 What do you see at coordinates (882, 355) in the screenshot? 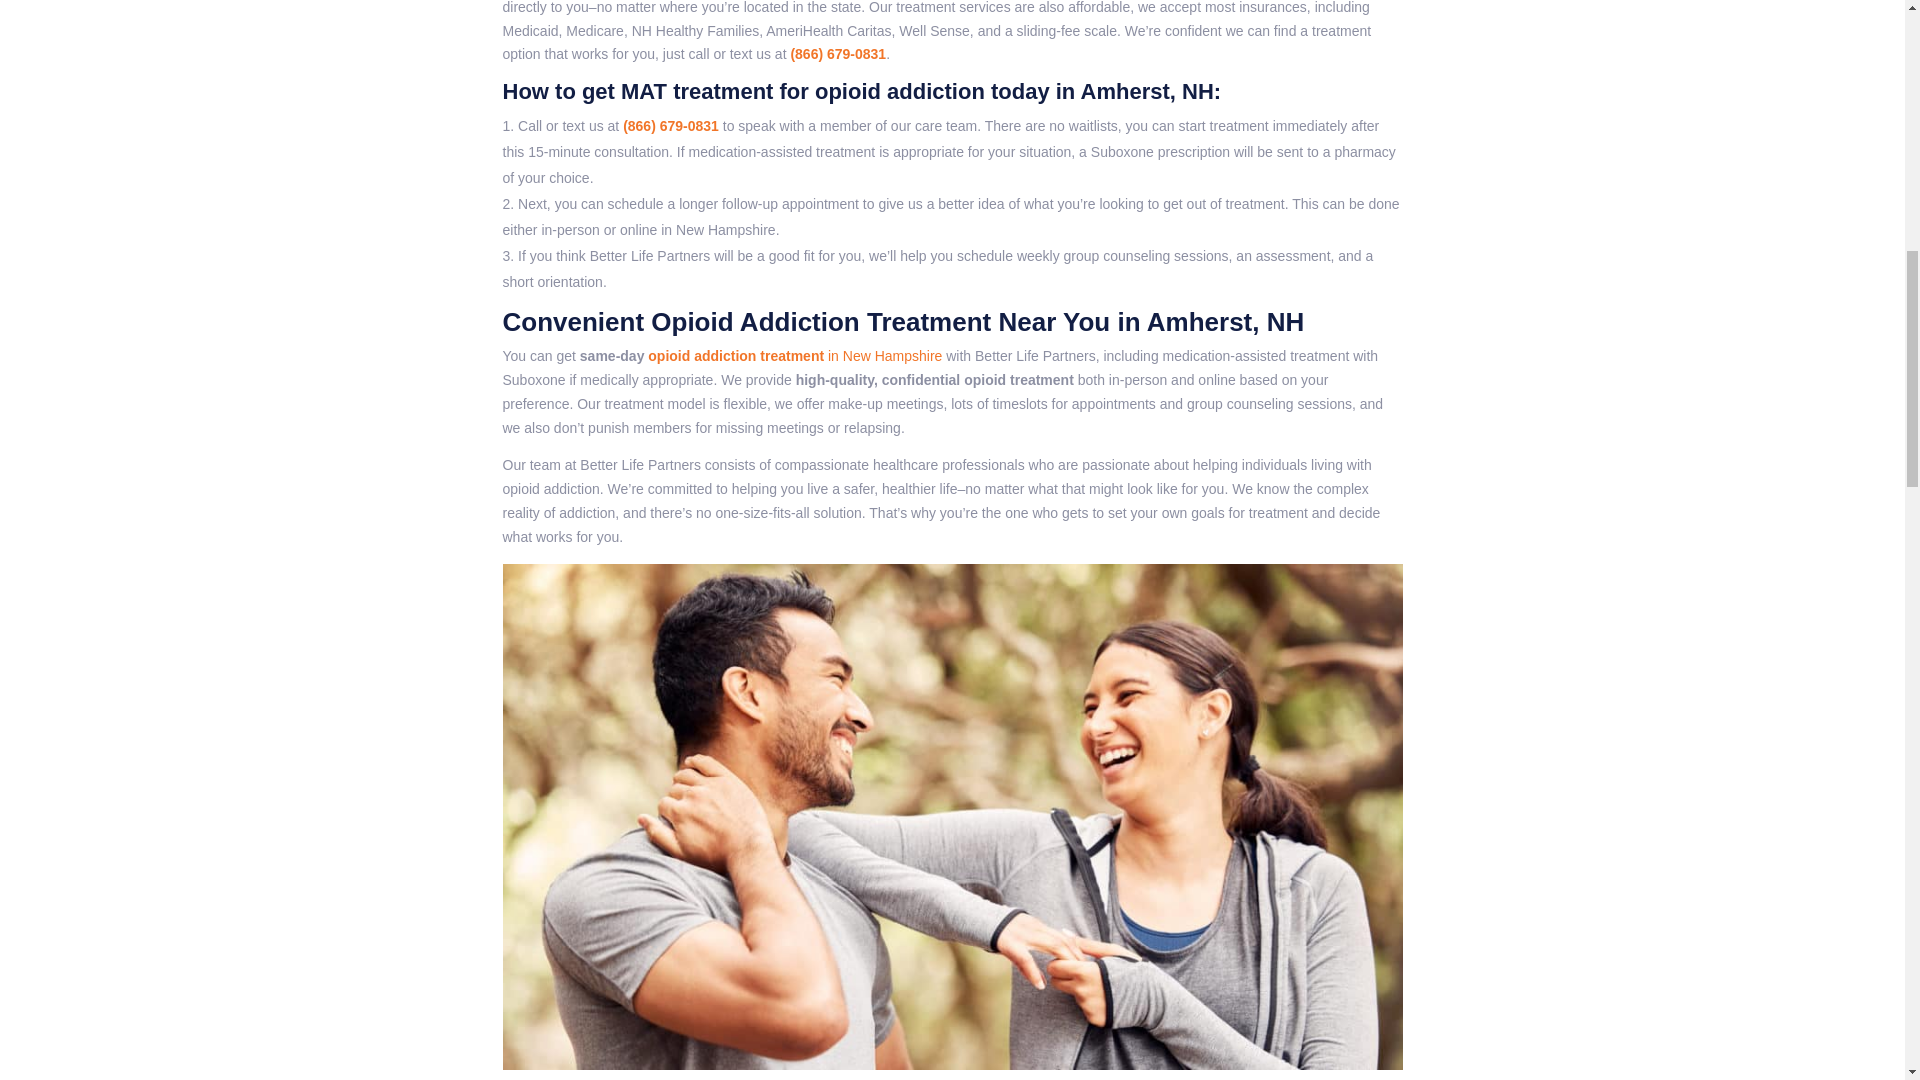
I see `in New Hampshire` at bounding box center [882, 355].